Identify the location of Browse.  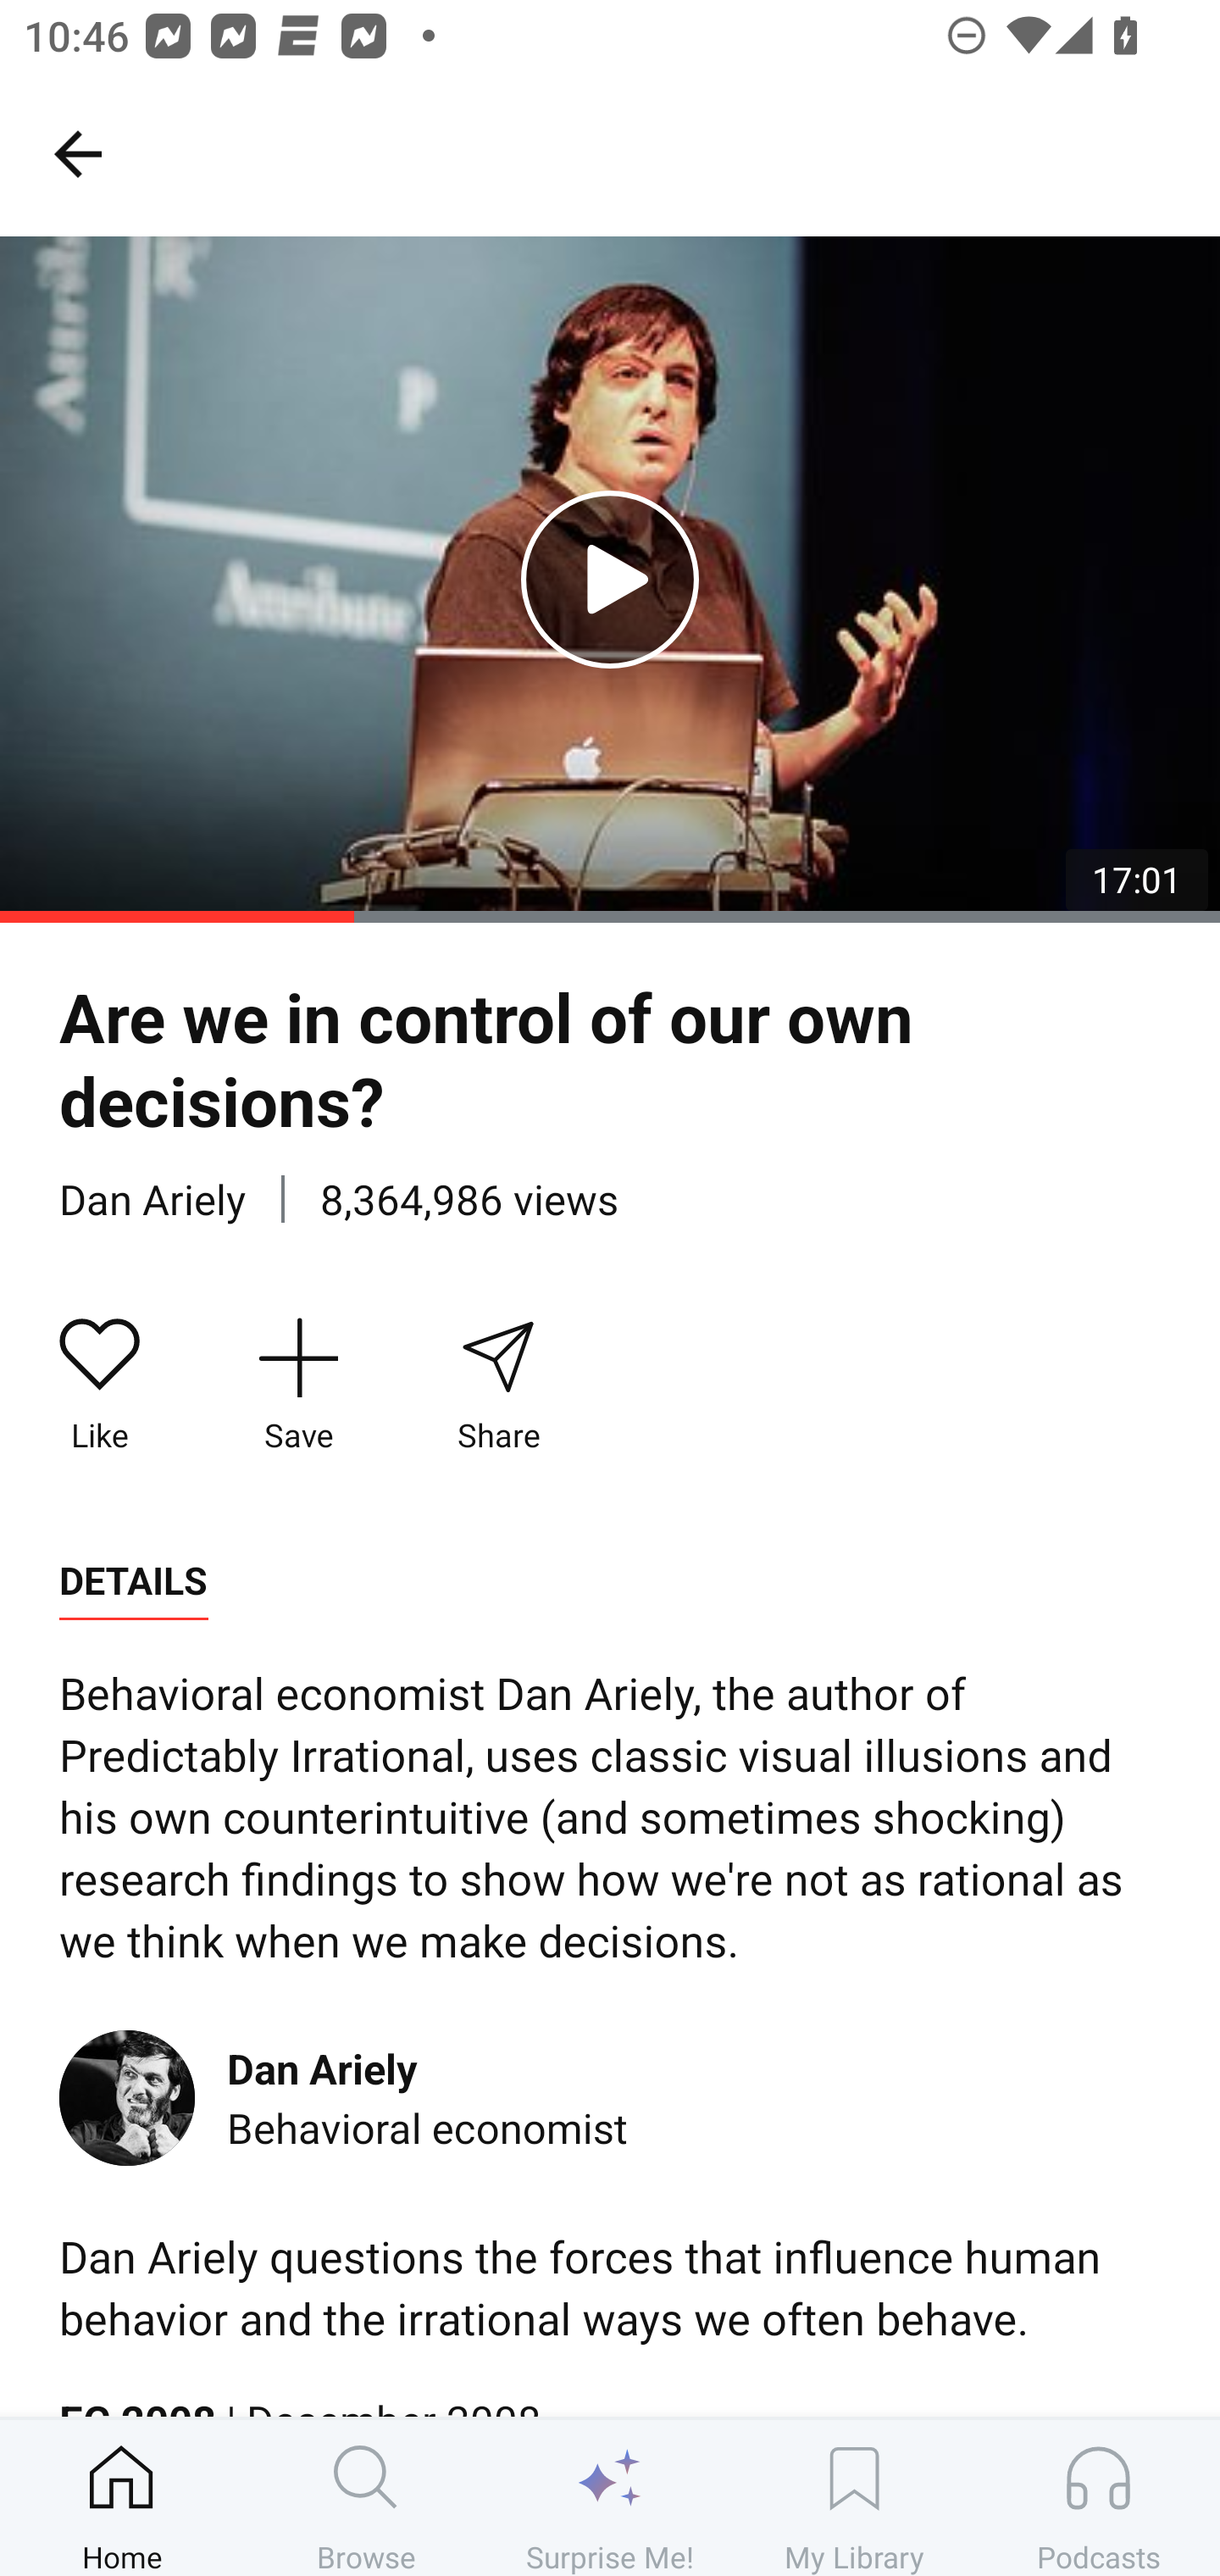
(366, 2497).